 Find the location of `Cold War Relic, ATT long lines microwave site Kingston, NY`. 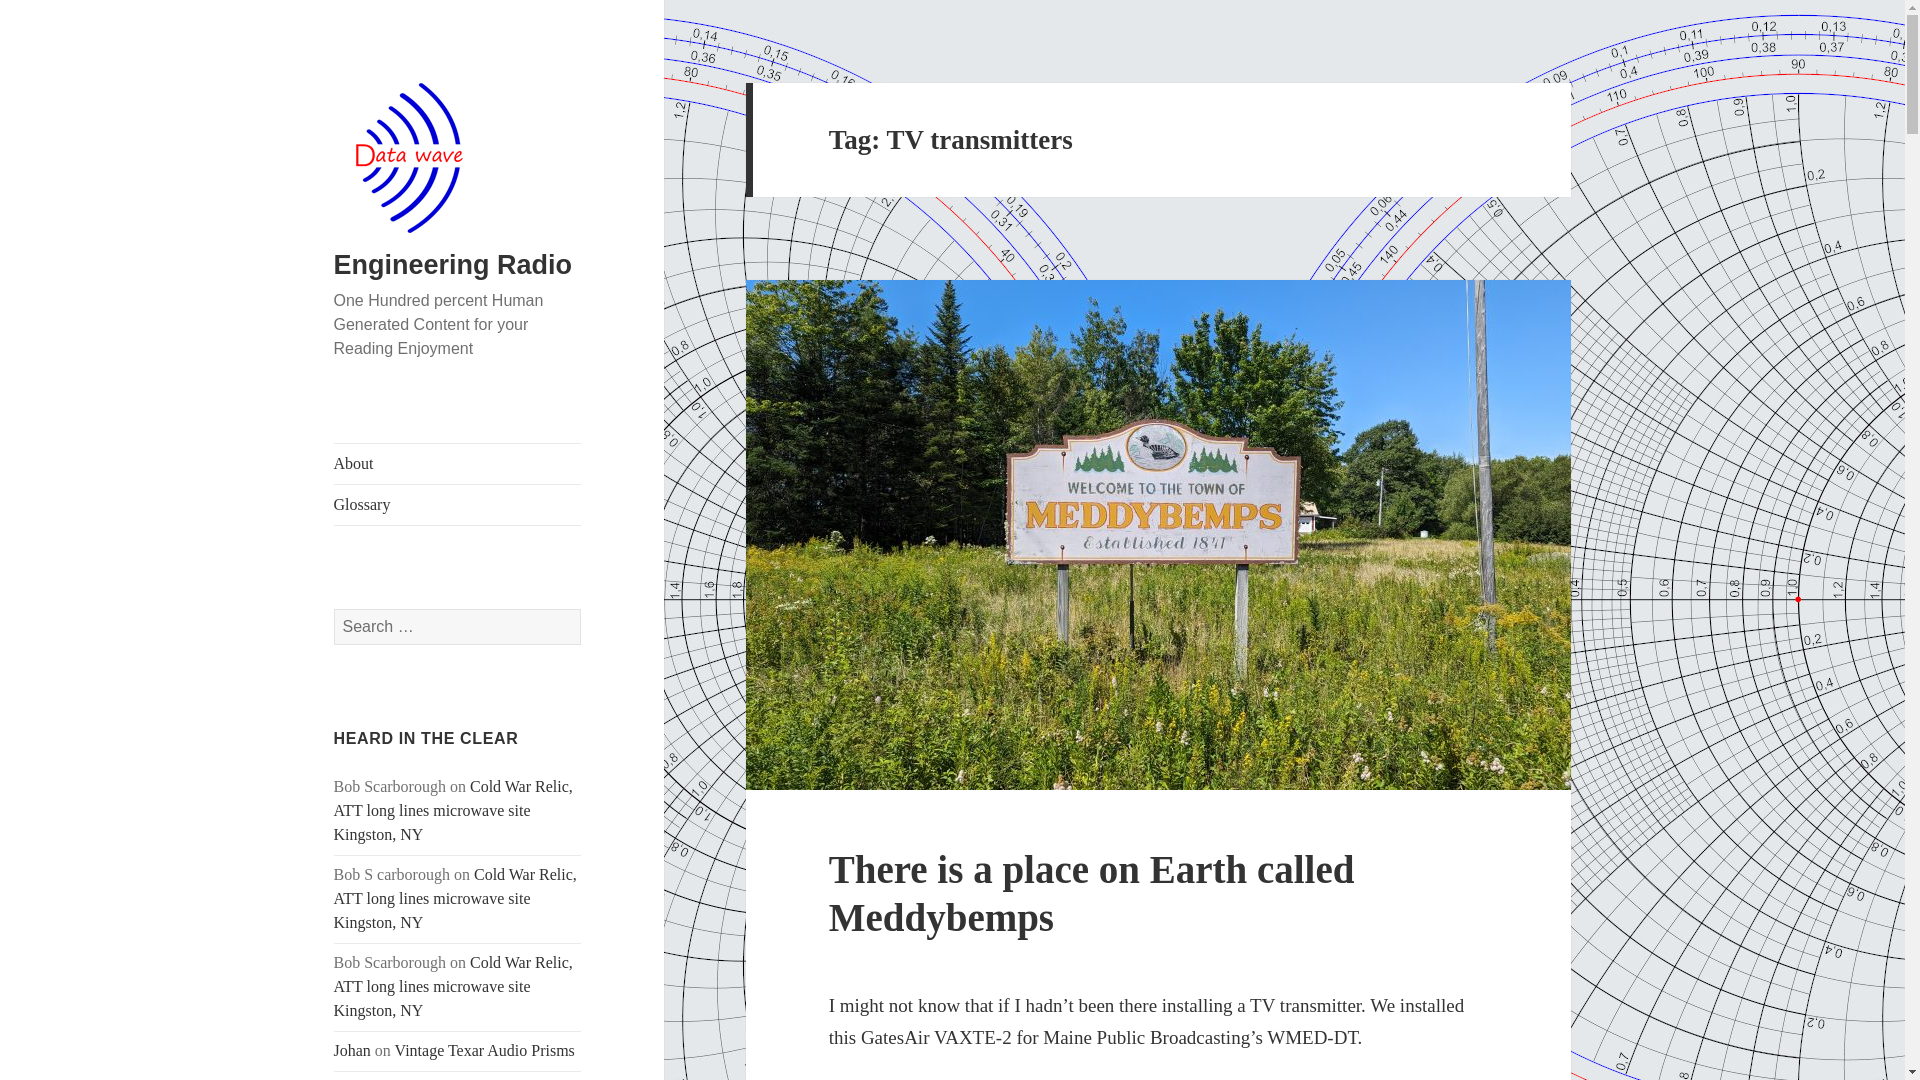

Cold War Relic, ATT long lines microwave site Kingston, NY is located at coordinates (456, 898).